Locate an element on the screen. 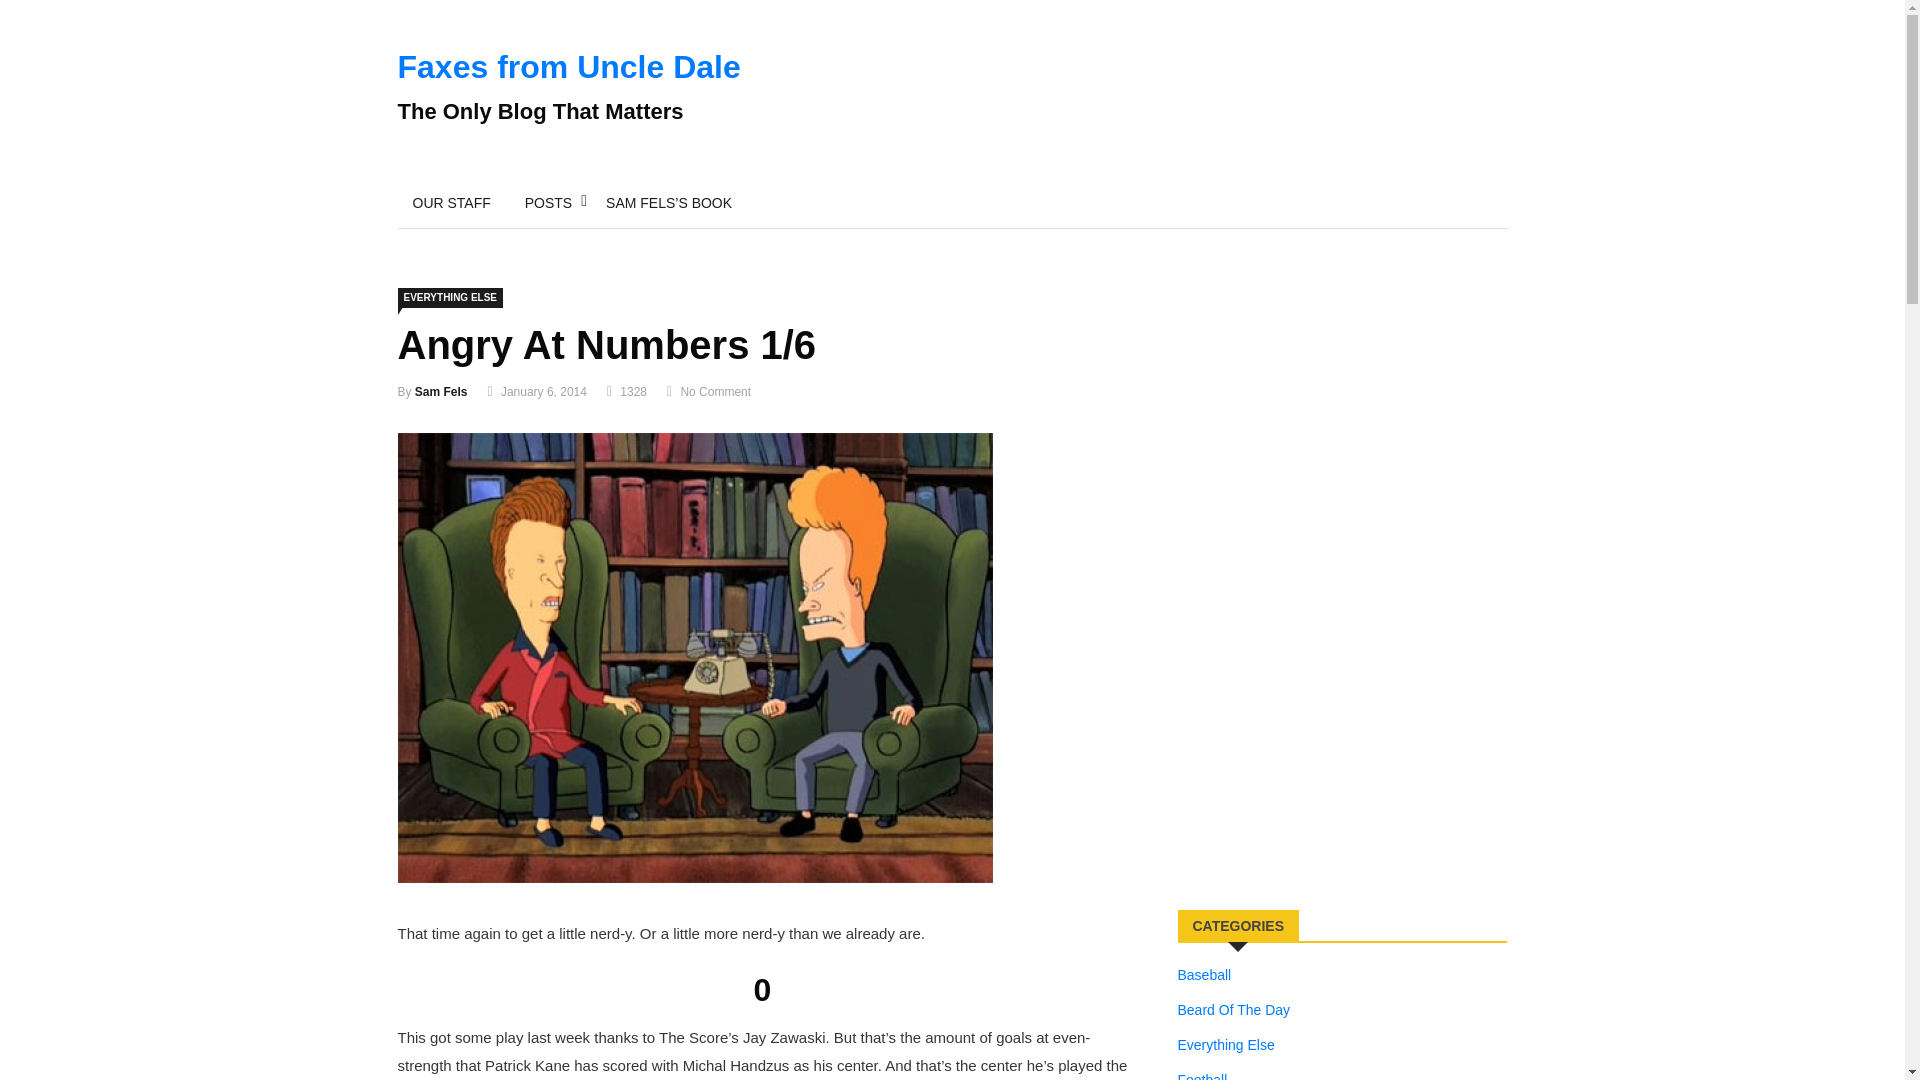 This screenshot has height=1080, width=1920. OUR STAFF is located at coordinates (452, 202).